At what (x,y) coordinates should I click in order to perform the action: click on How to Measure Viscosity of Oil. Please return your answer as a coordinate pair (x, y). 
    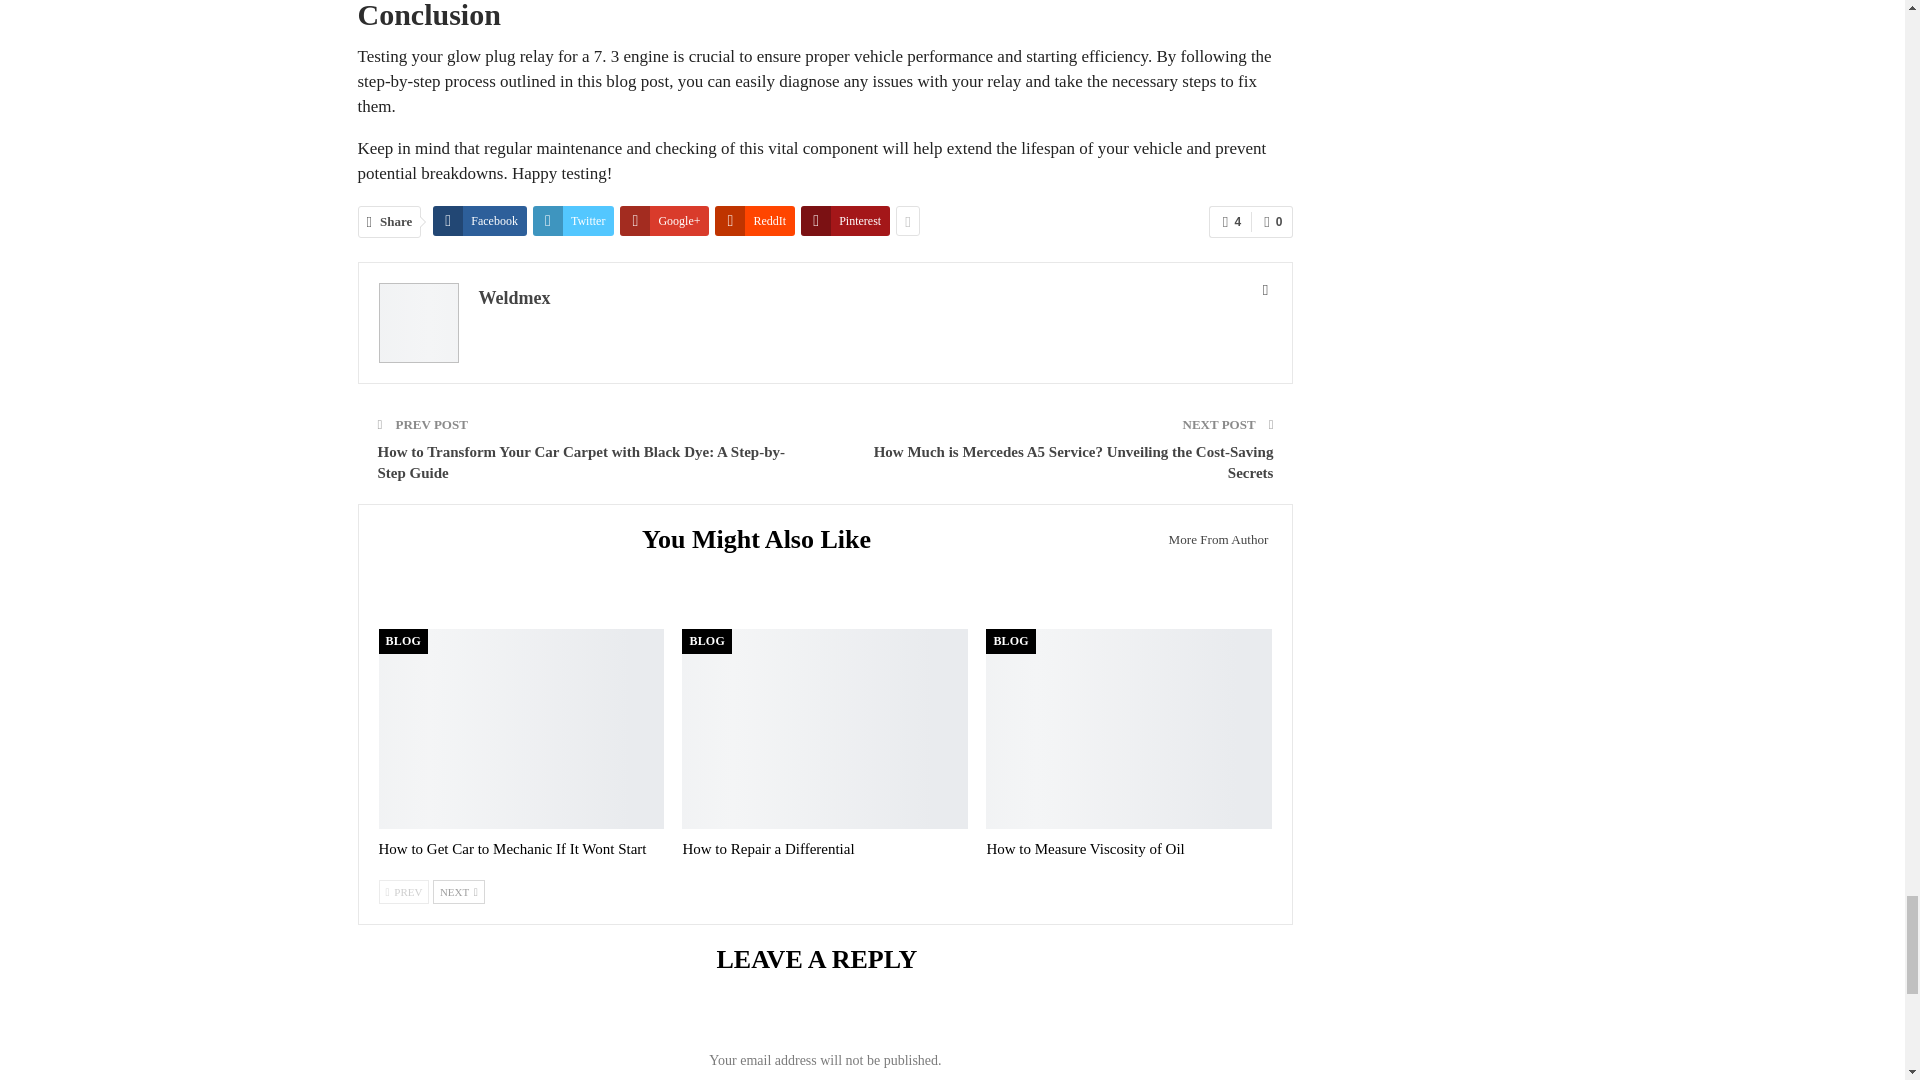
    Looking at the image, I should click on (1128, 728).